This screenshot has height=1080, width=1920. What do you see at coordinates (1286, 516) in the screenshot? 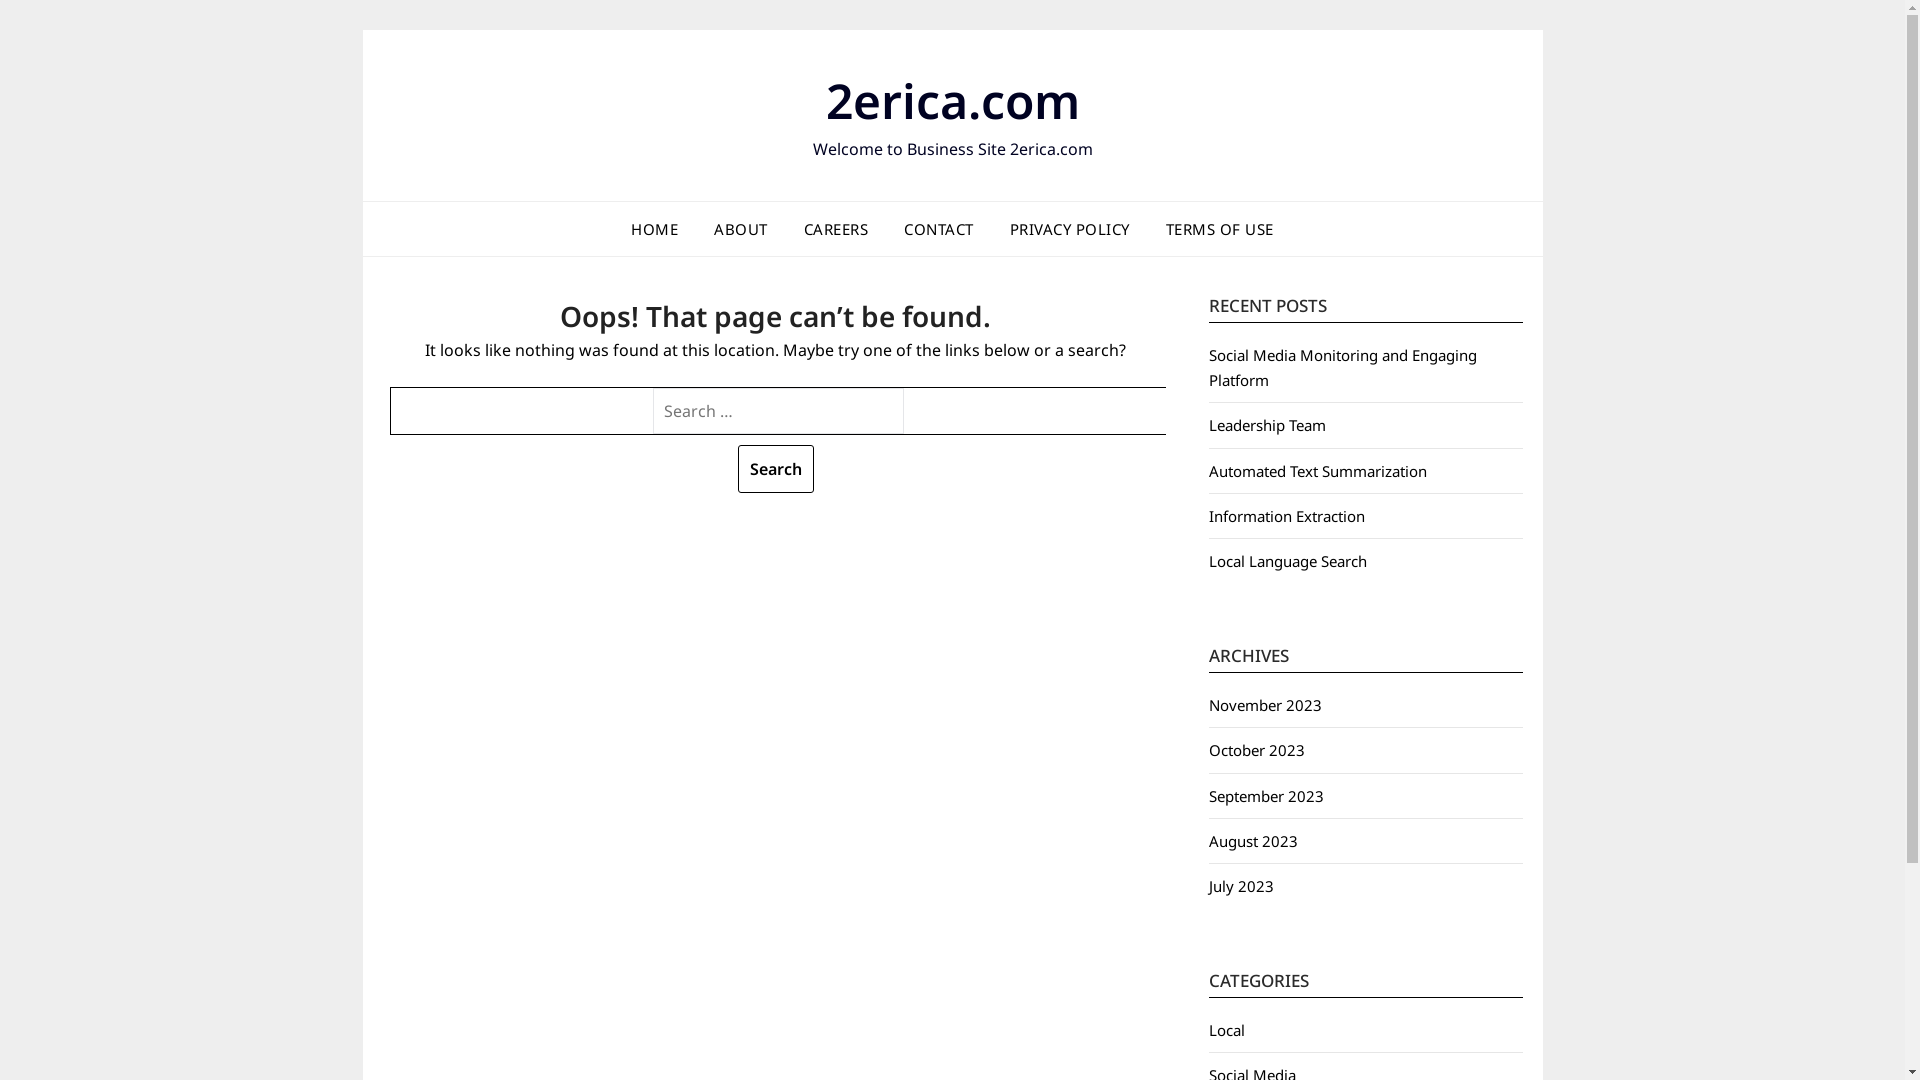
I see `Information Extraction` at bounding box center [1286, 516].